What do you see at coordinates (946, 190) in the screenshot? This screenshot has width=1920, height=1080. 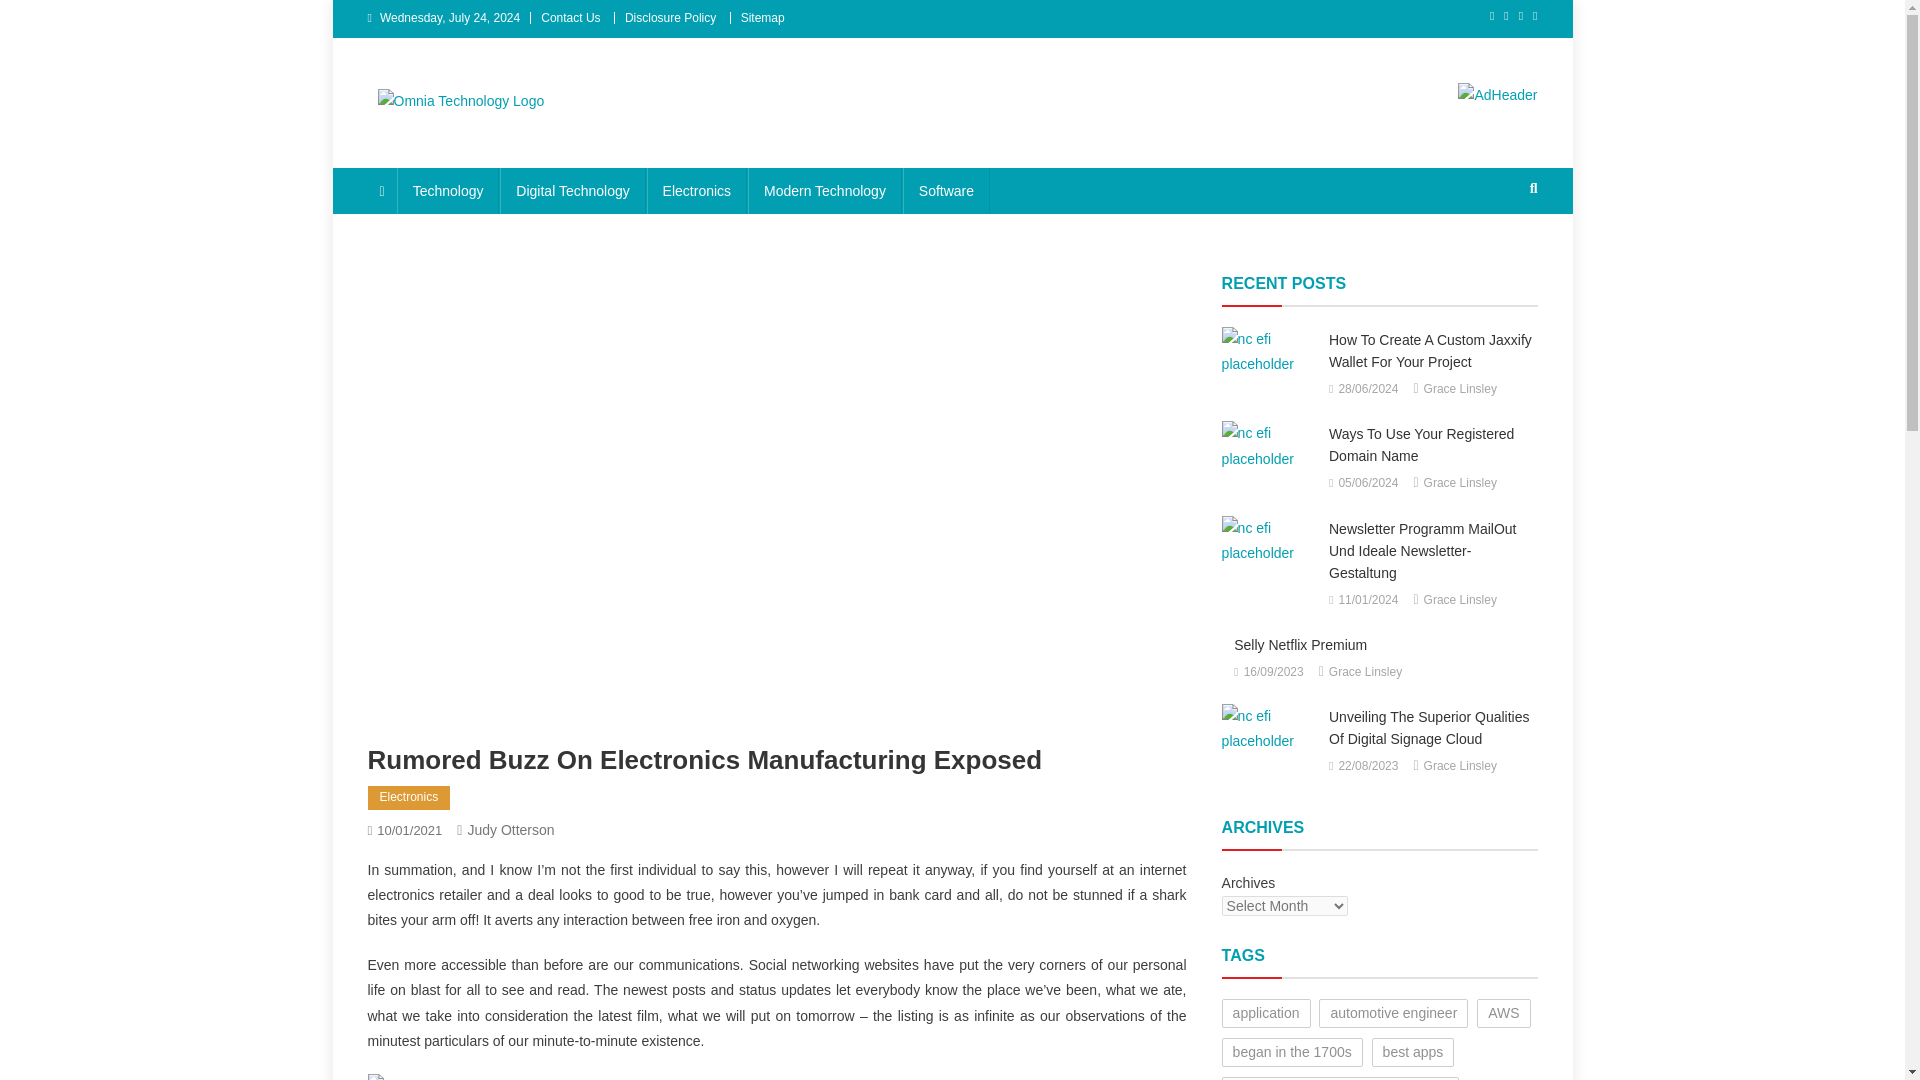 I see `Software` at bounding box center [946, 190].